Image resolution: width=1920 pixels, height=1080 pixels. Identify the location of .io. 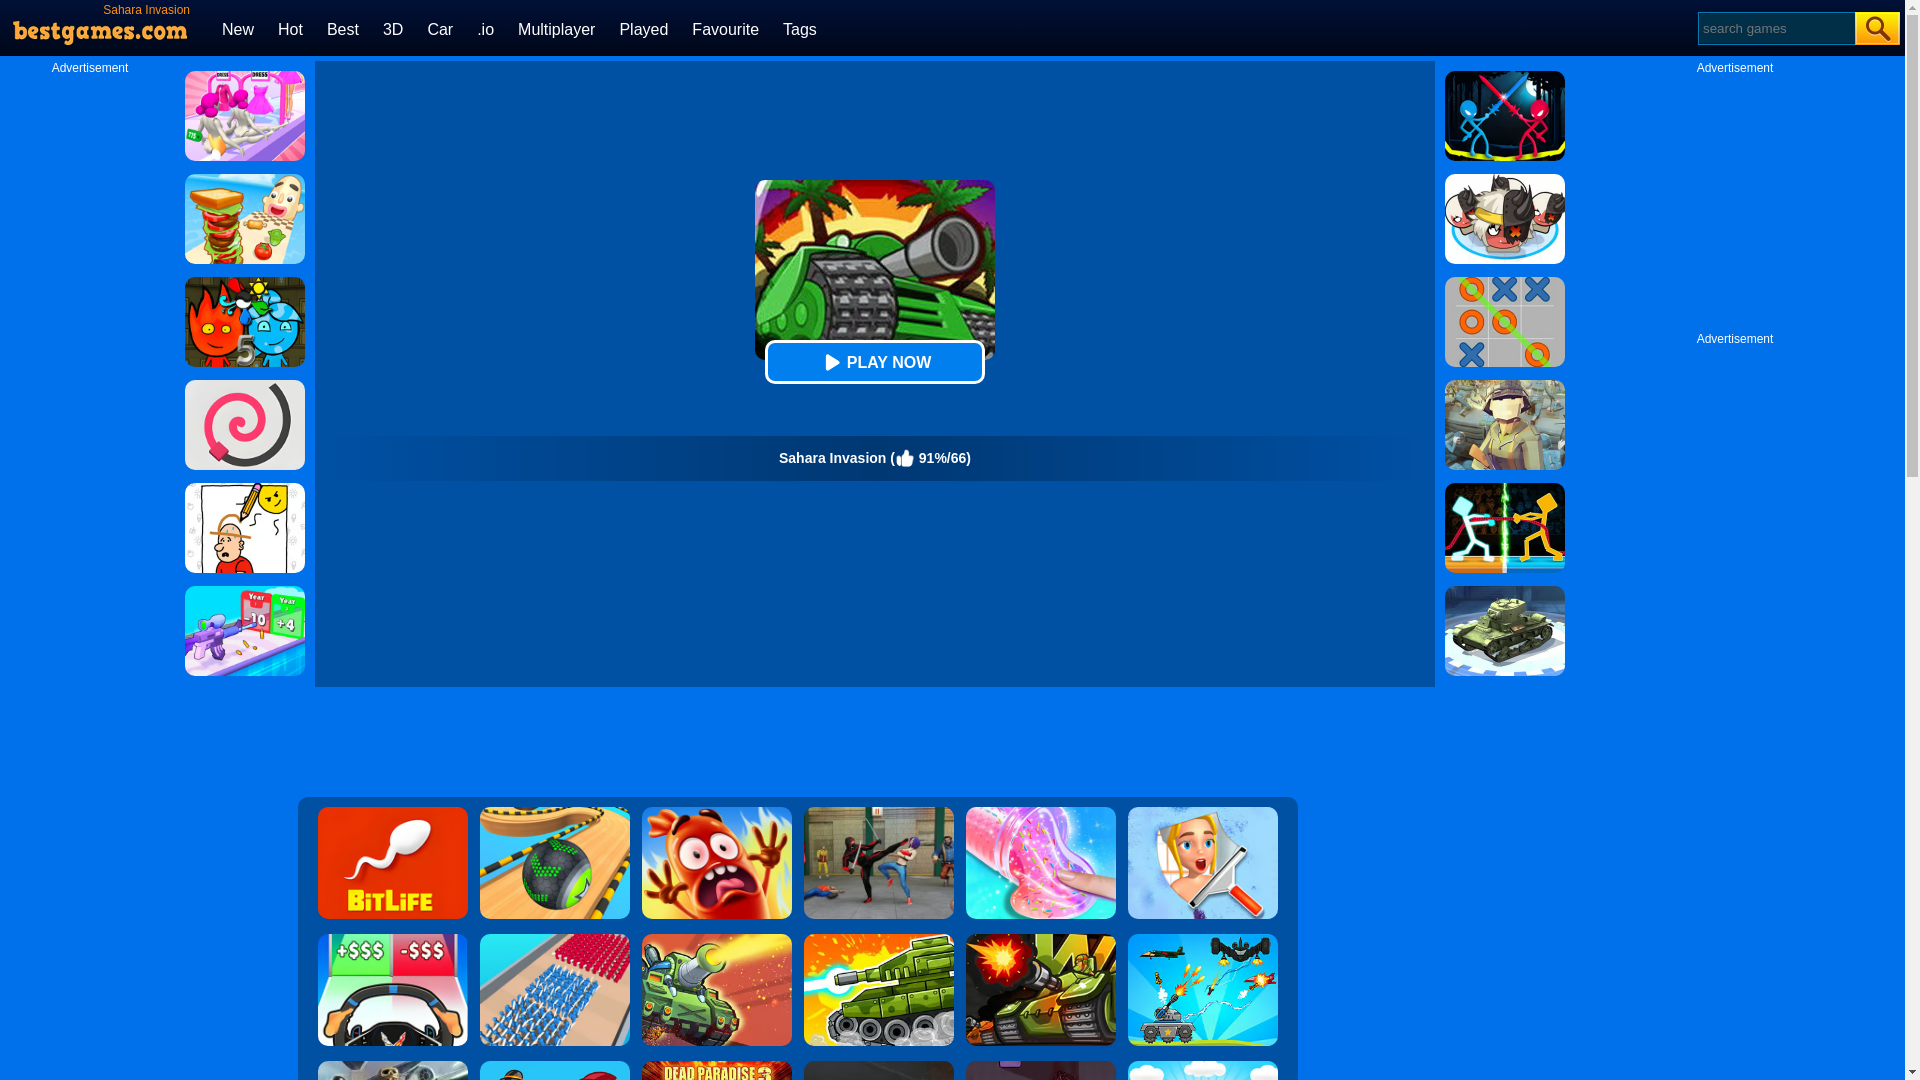
(484, 28).